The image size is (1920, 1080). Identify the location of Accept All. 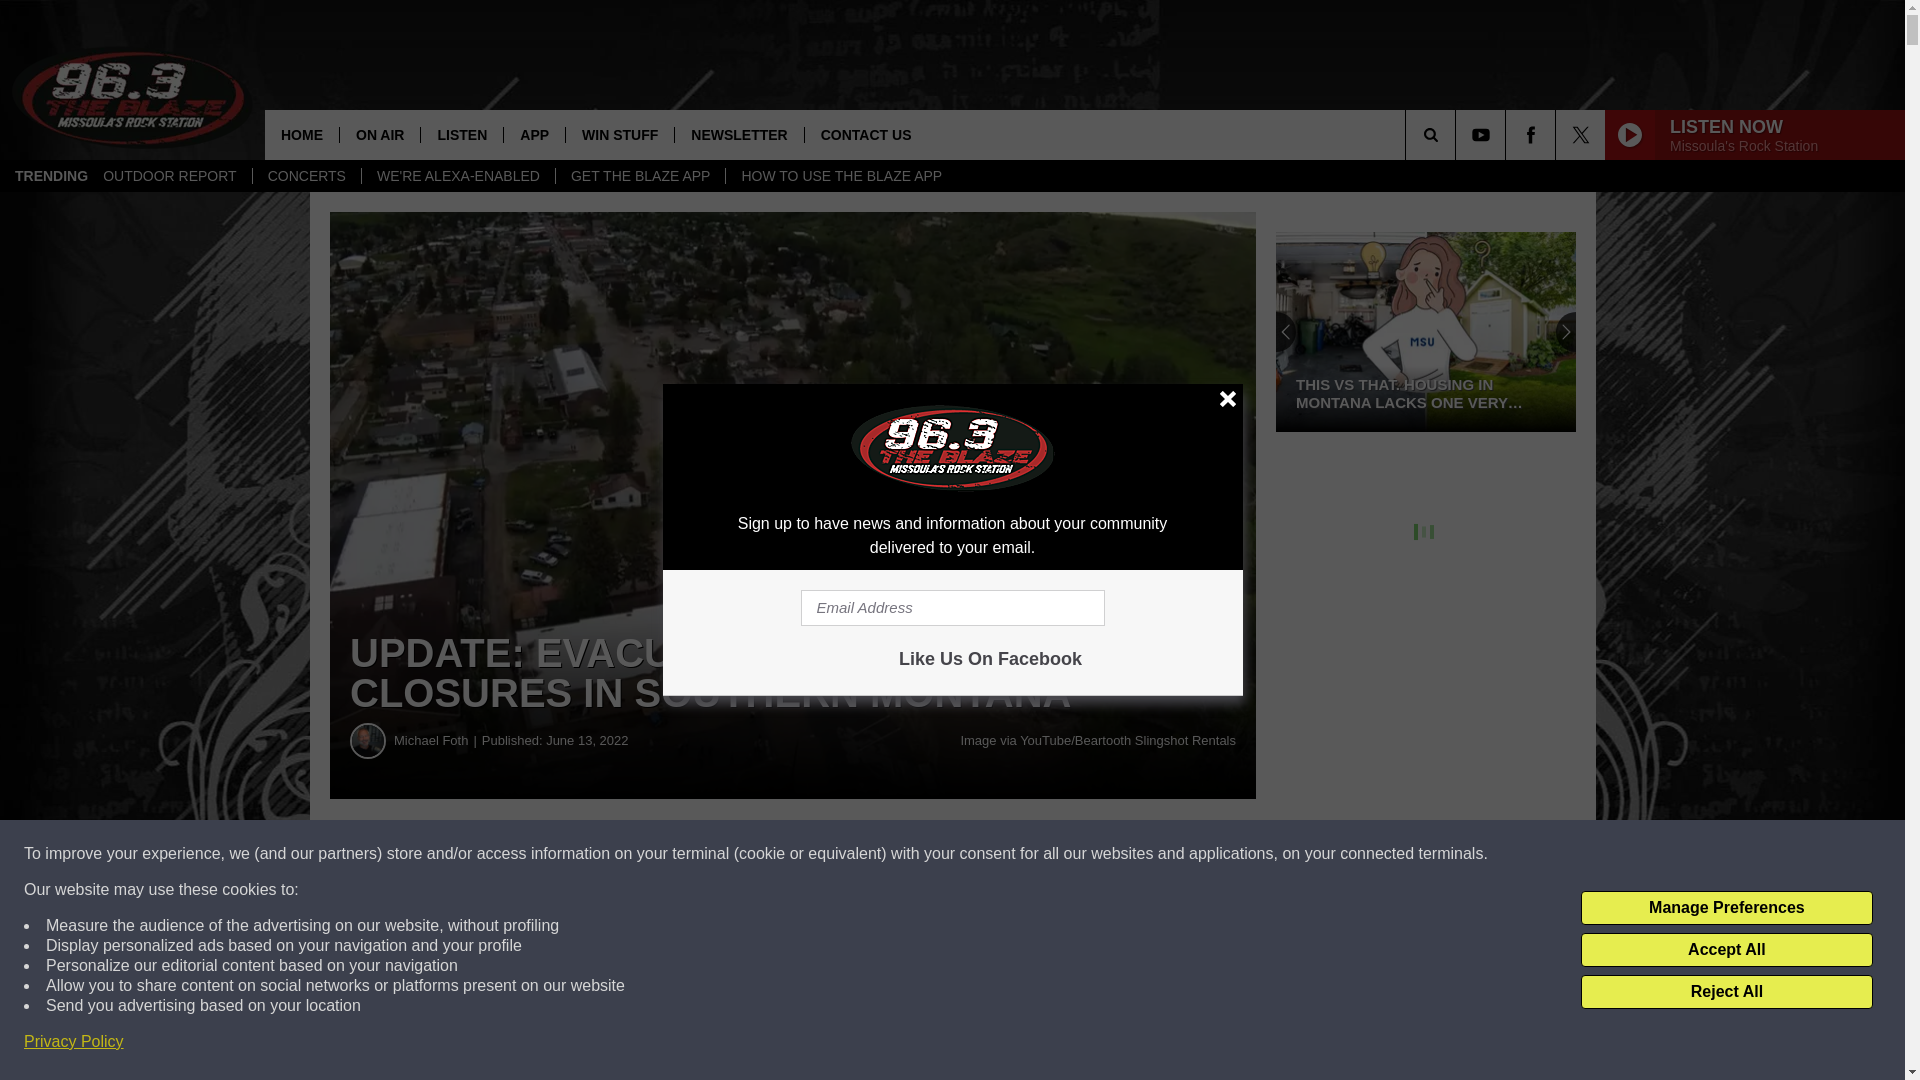
(1726, 950).